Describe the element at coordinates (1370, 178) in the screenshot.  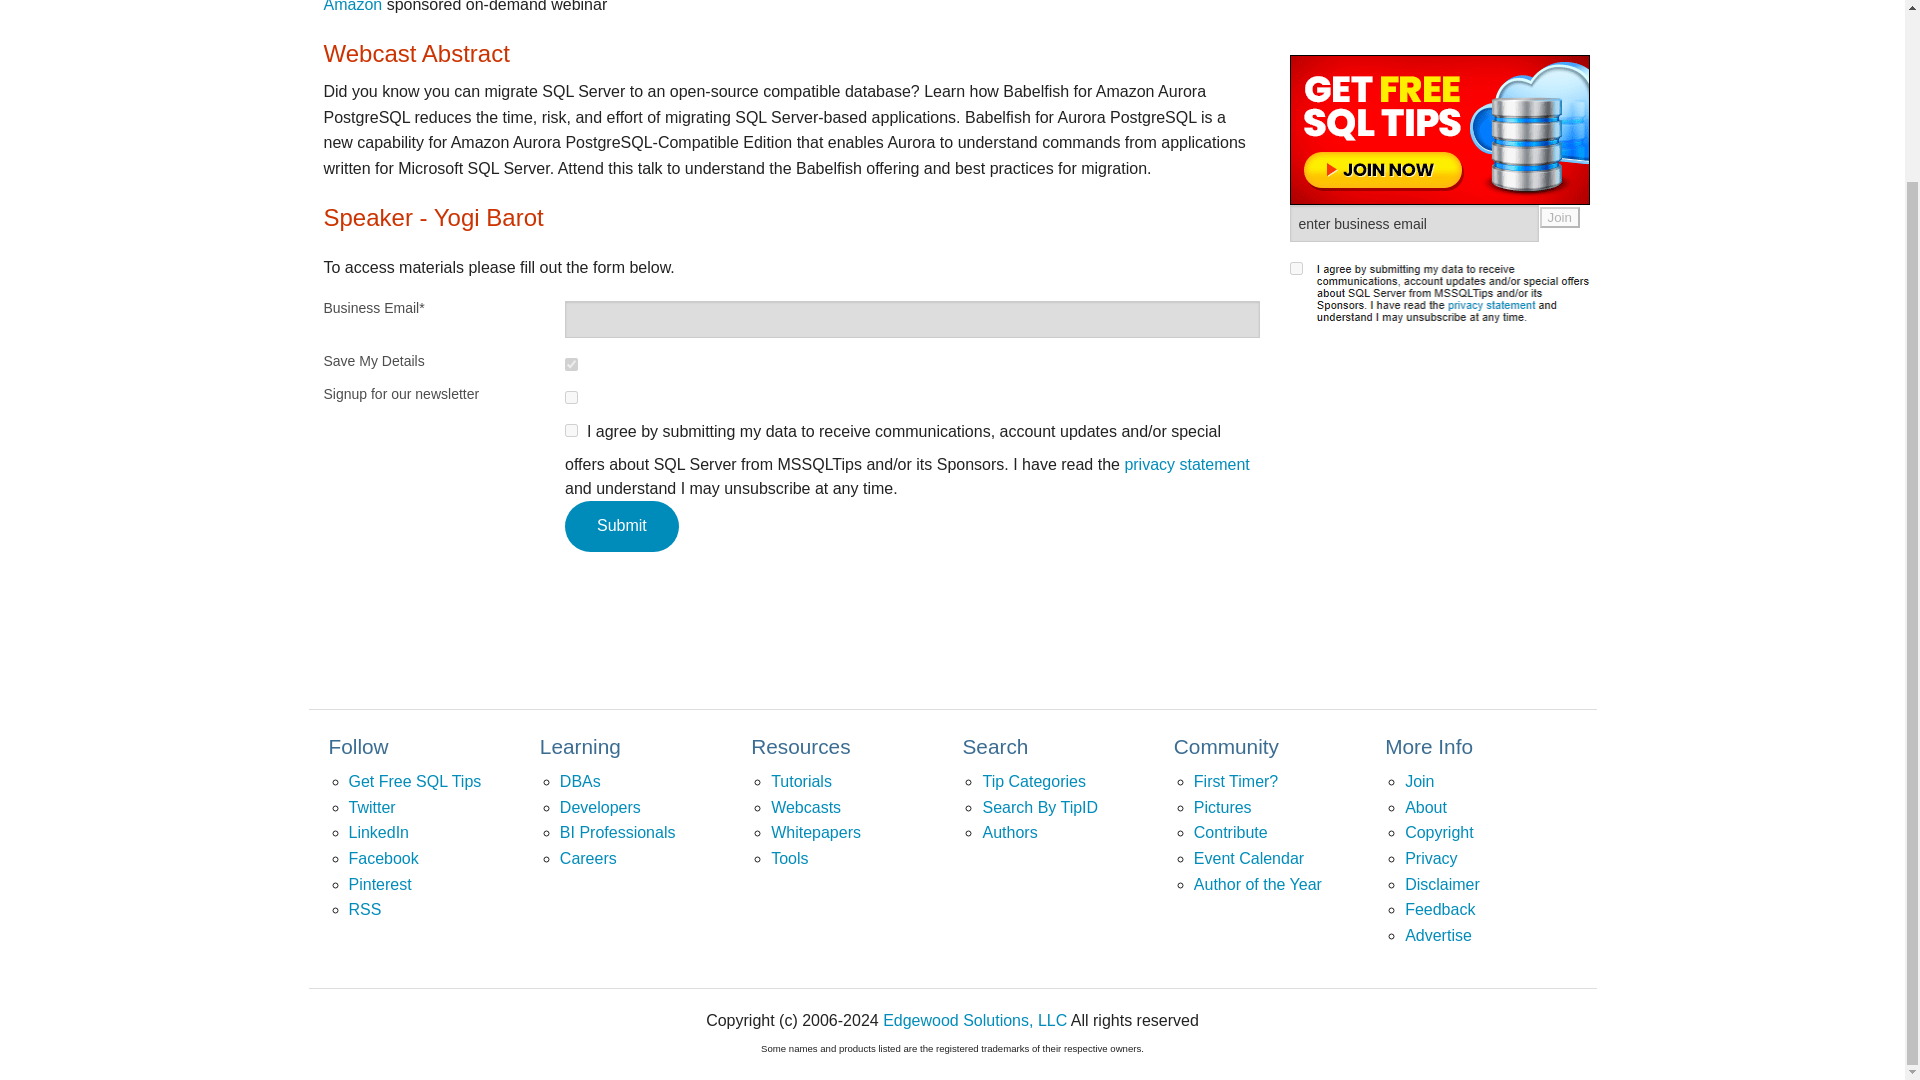
I see `Backup` at that location.